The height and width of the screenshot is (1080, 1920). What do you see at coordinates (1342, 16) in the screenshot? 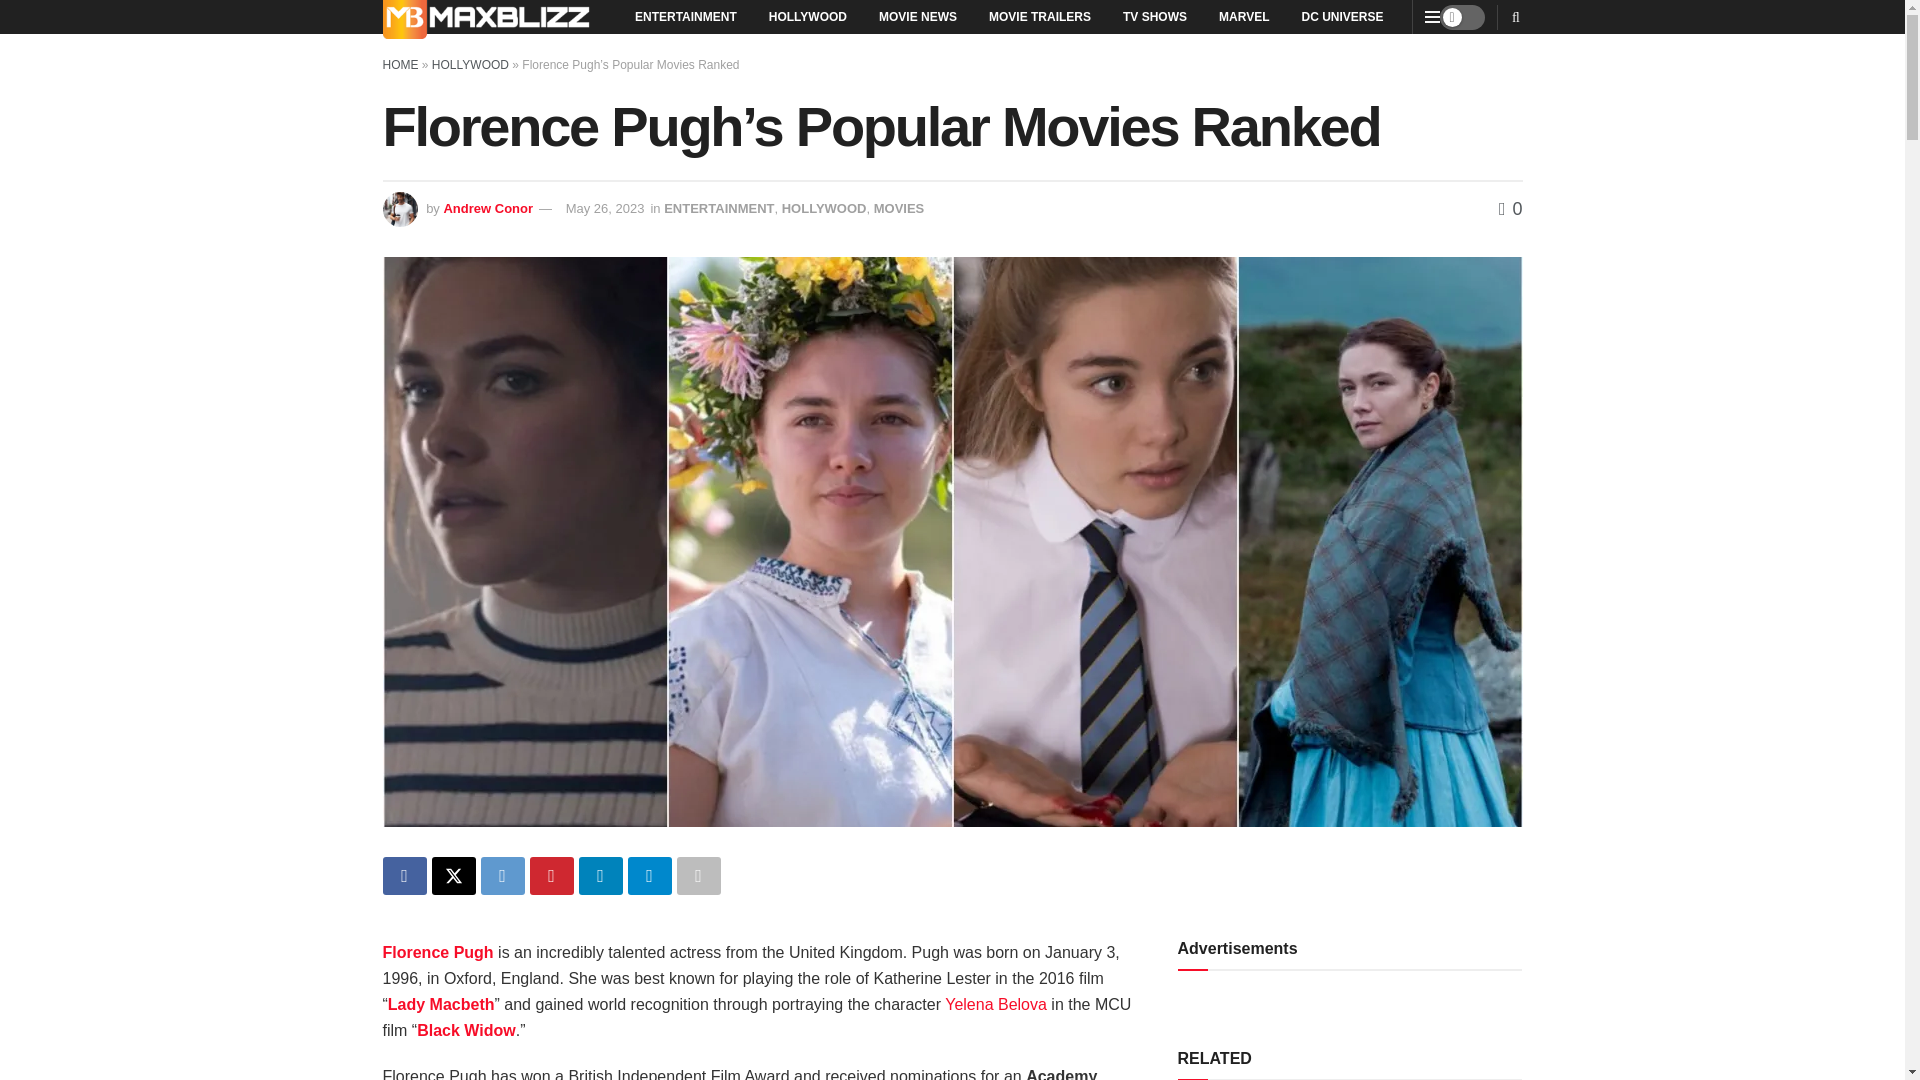
I see `DC UNIVERSE` at bounding box center [1342, 16].